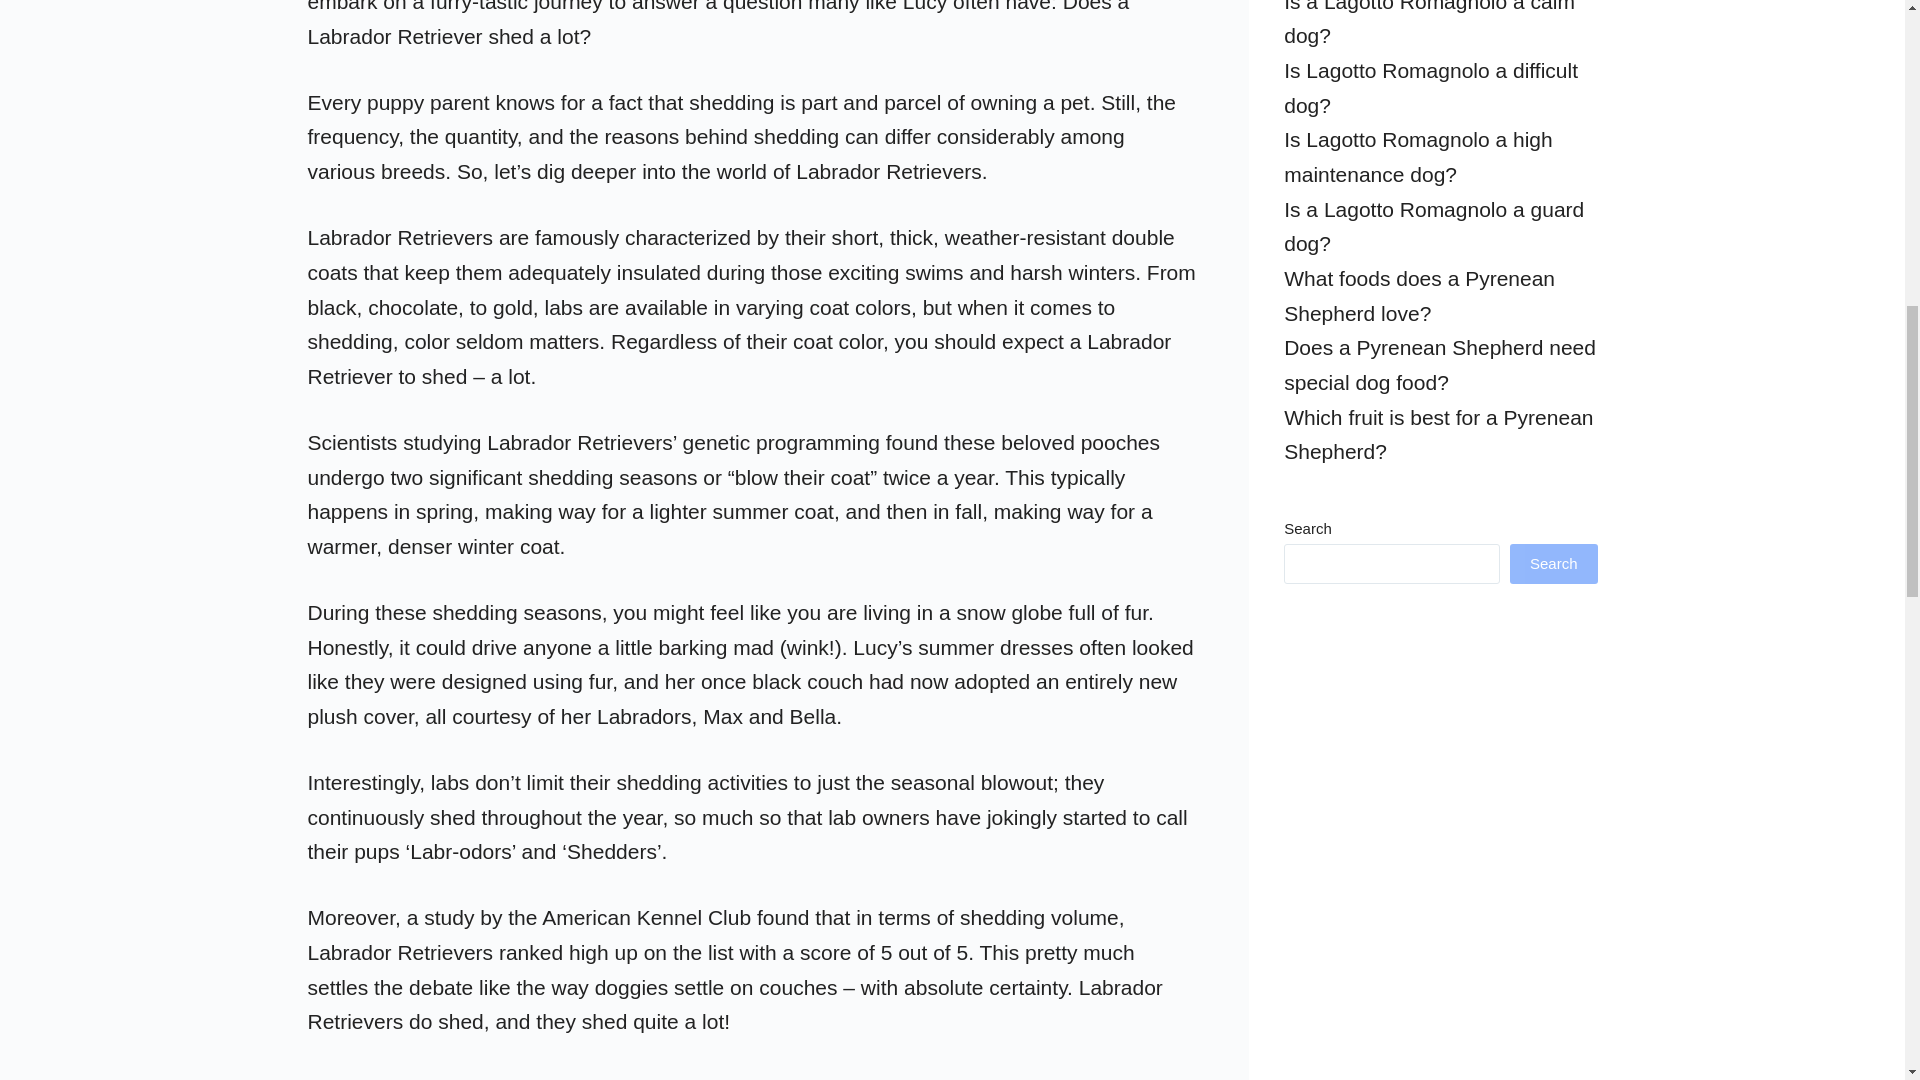 The image size is (1920, 1080). What do you see at coordinates (1438, 435) in the screenshot?
I see `Which fruit is best for a Pyrenean Shepherd?` at bounding box center [1438, 435].